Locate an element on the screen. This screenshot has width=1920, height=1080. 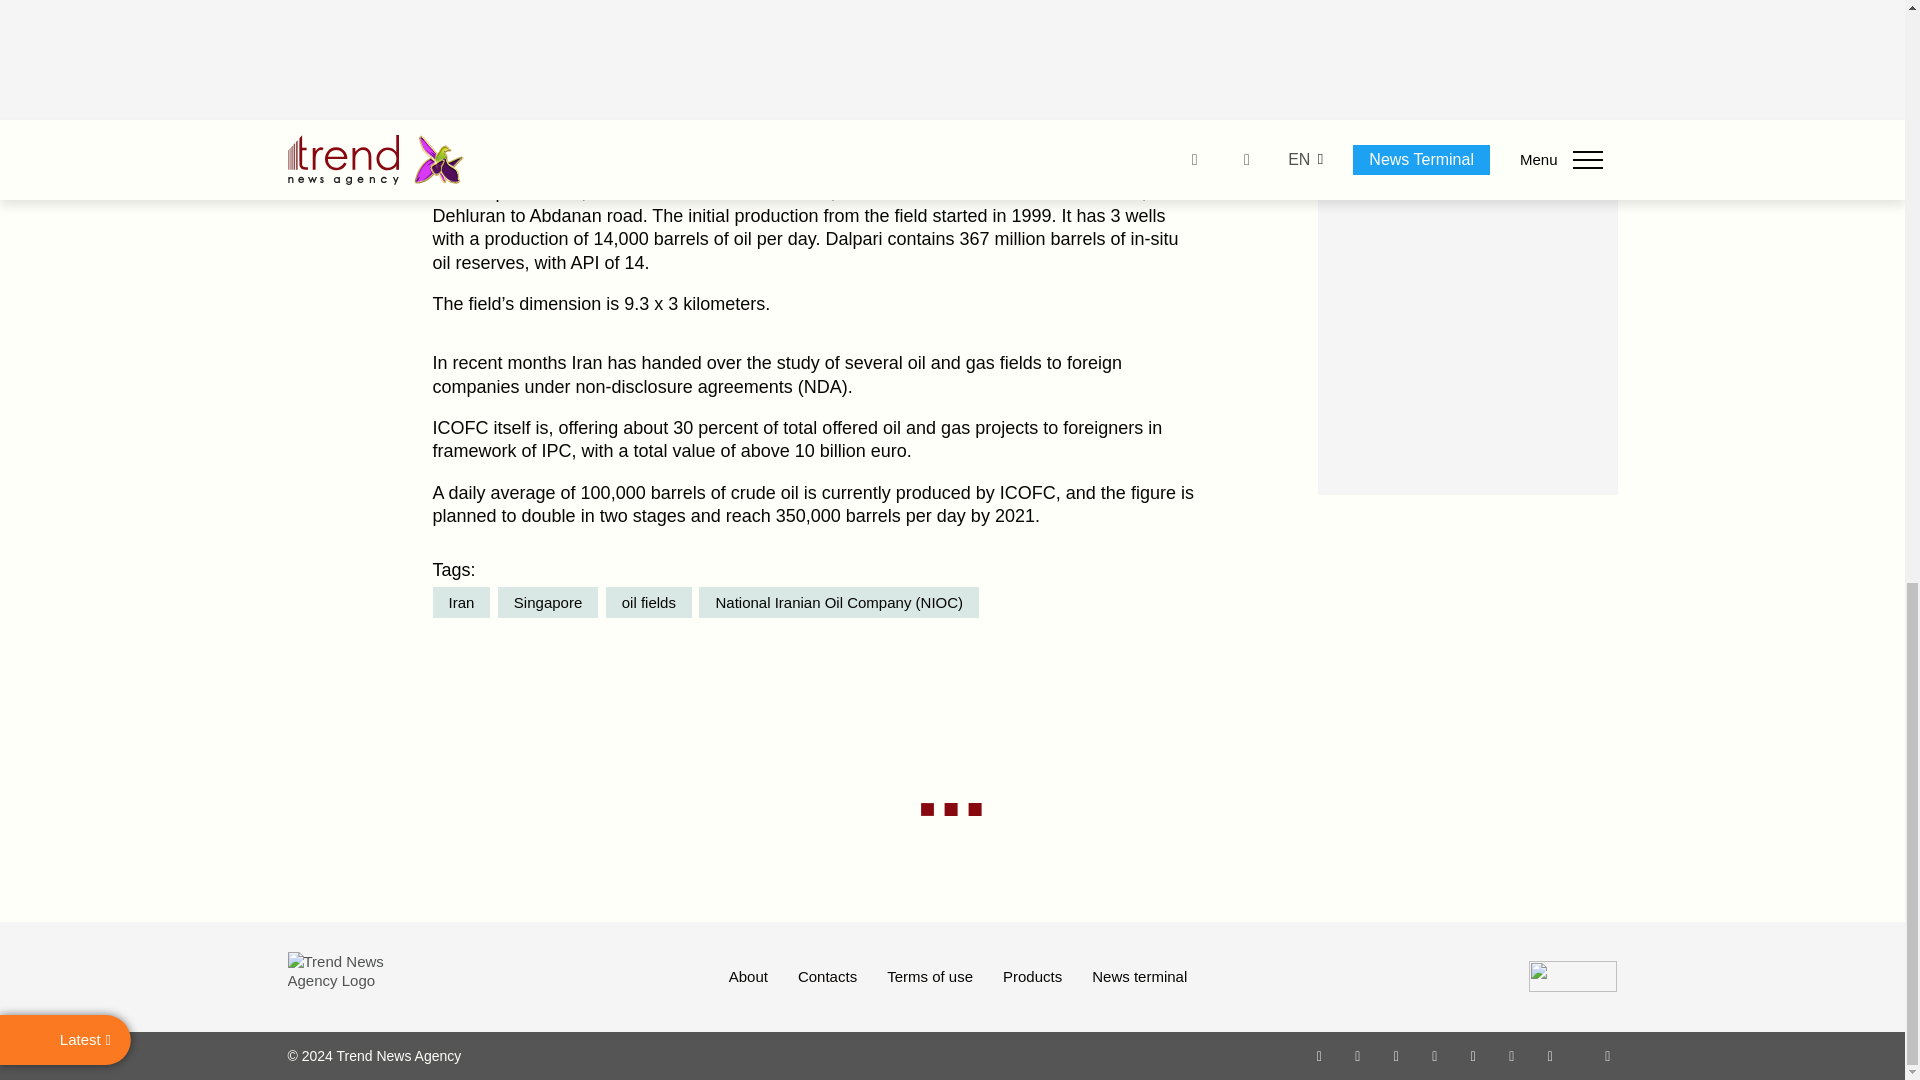
RSS Feed is located at coordinates (1608, 1055).